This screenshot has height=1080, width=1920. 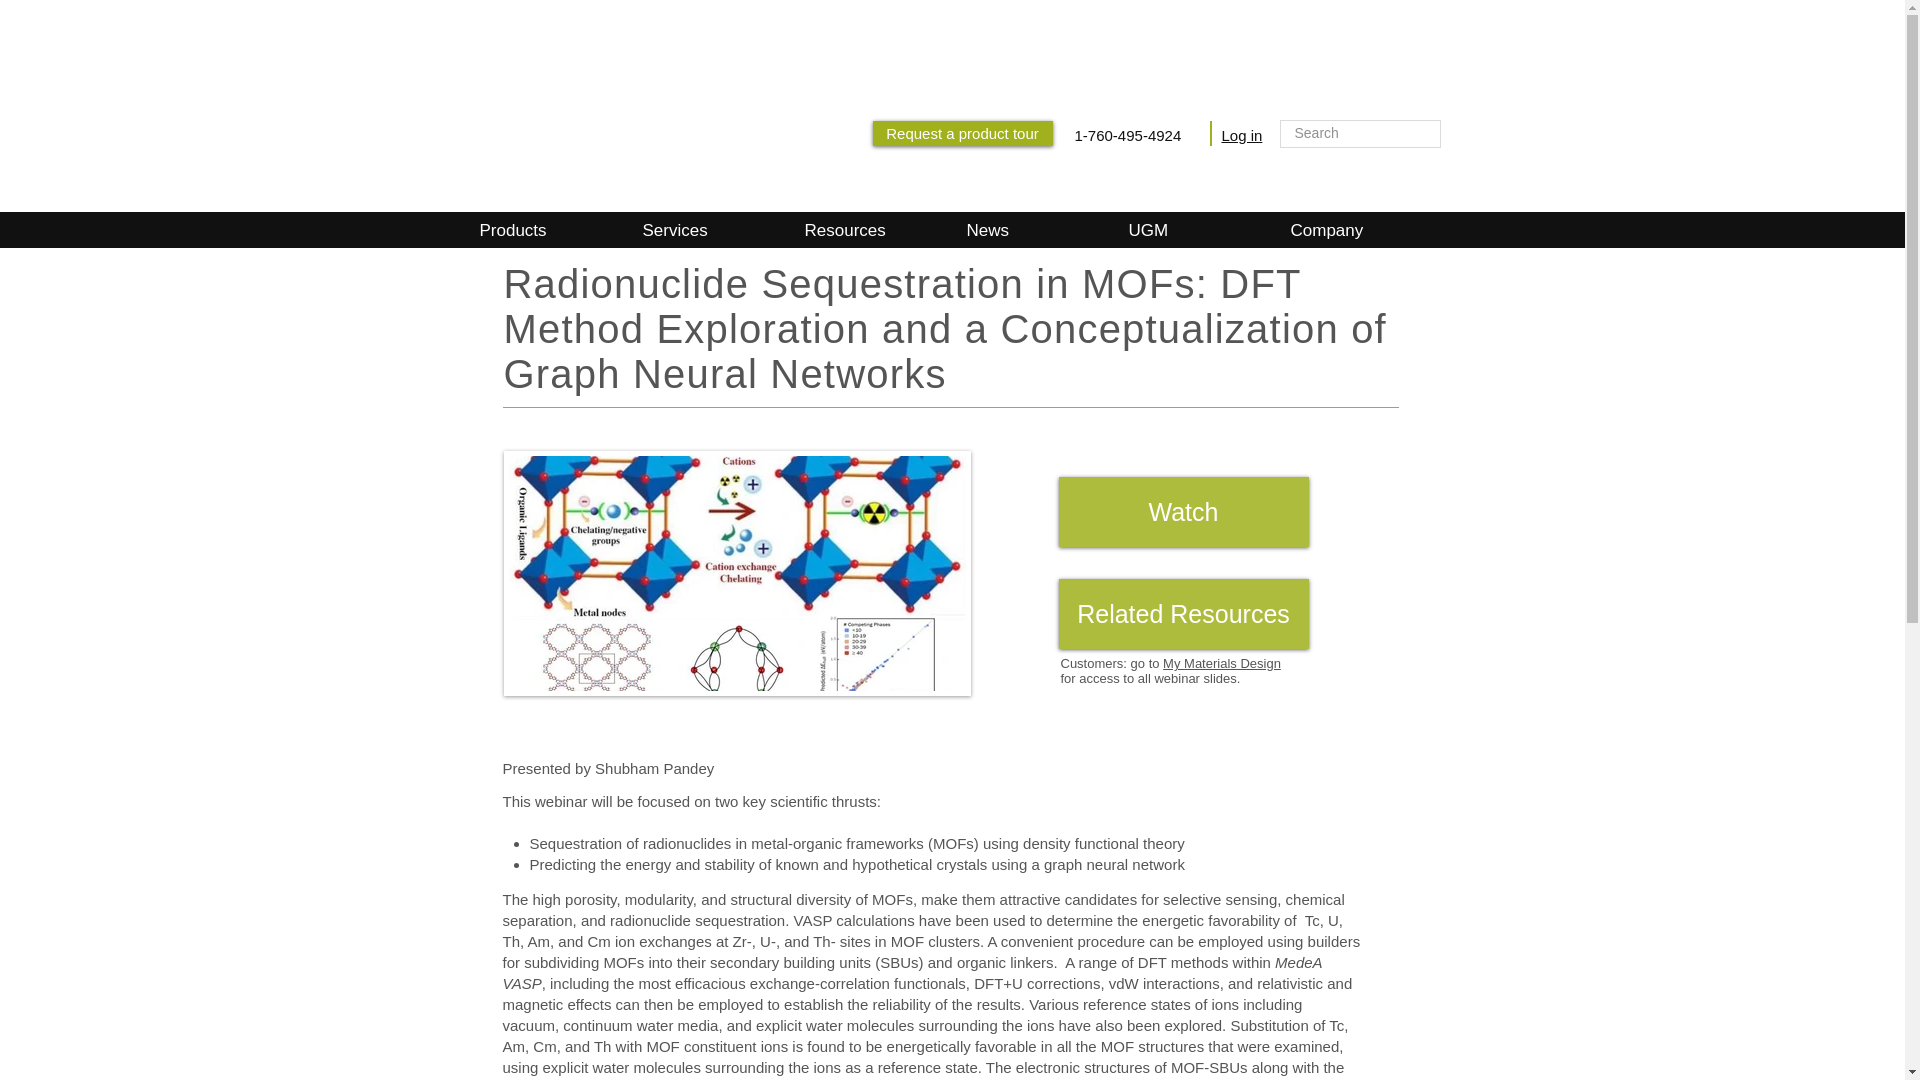 I want to click on Services, so click(x=706, y=230).